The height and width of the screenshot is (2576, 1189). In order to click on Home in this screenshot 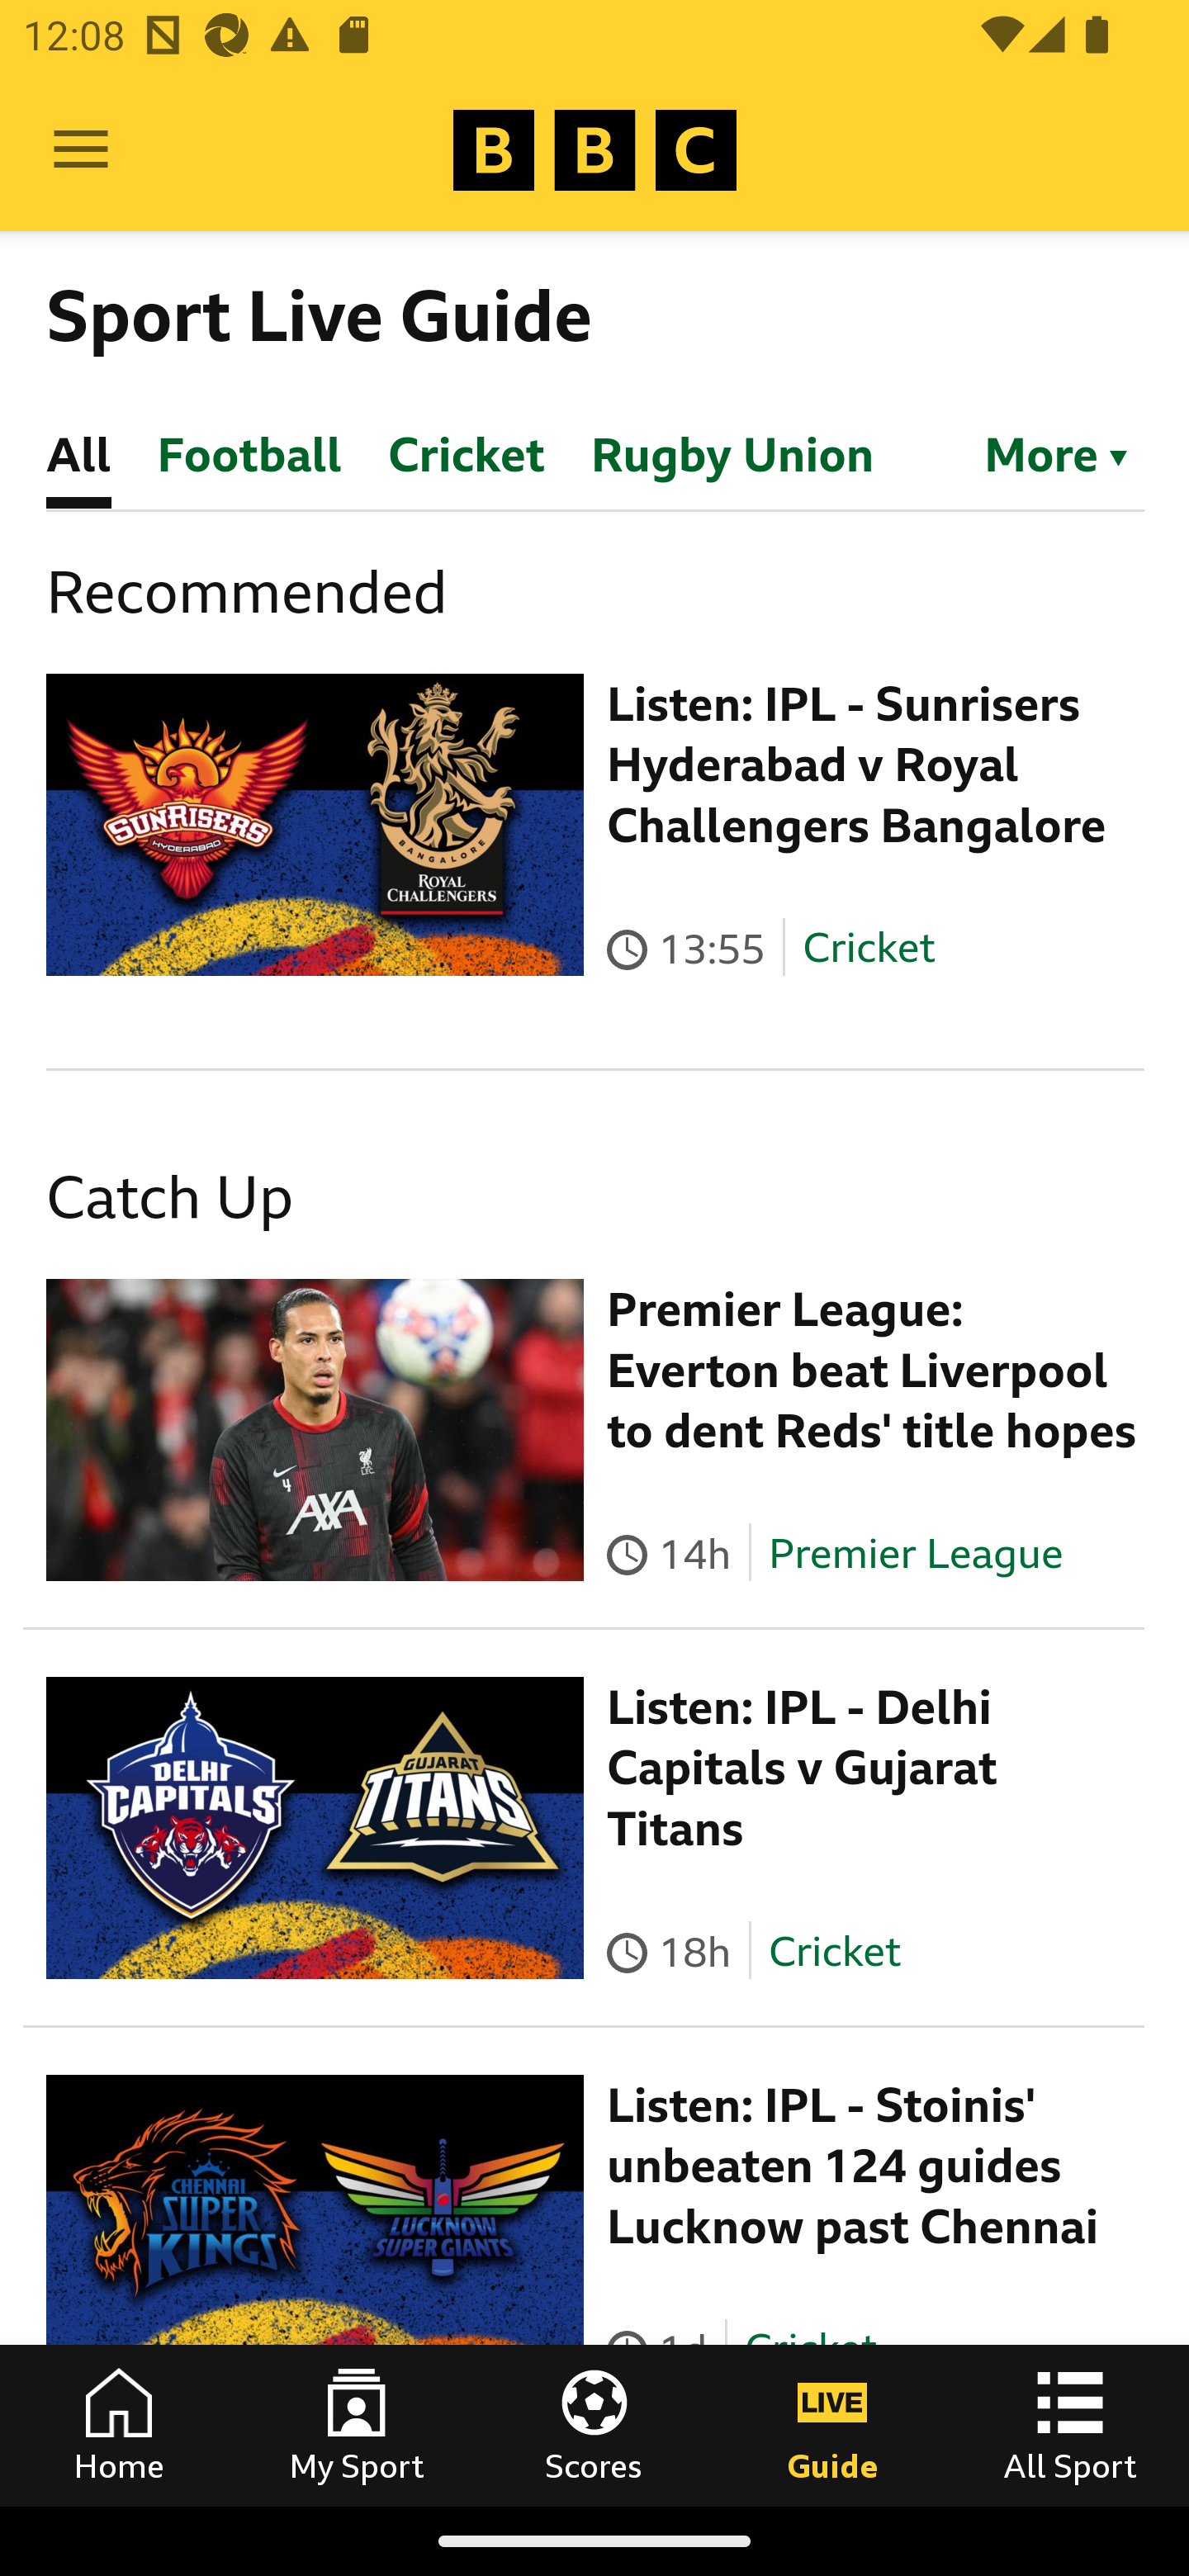, I will do `click(119, 2425)`.